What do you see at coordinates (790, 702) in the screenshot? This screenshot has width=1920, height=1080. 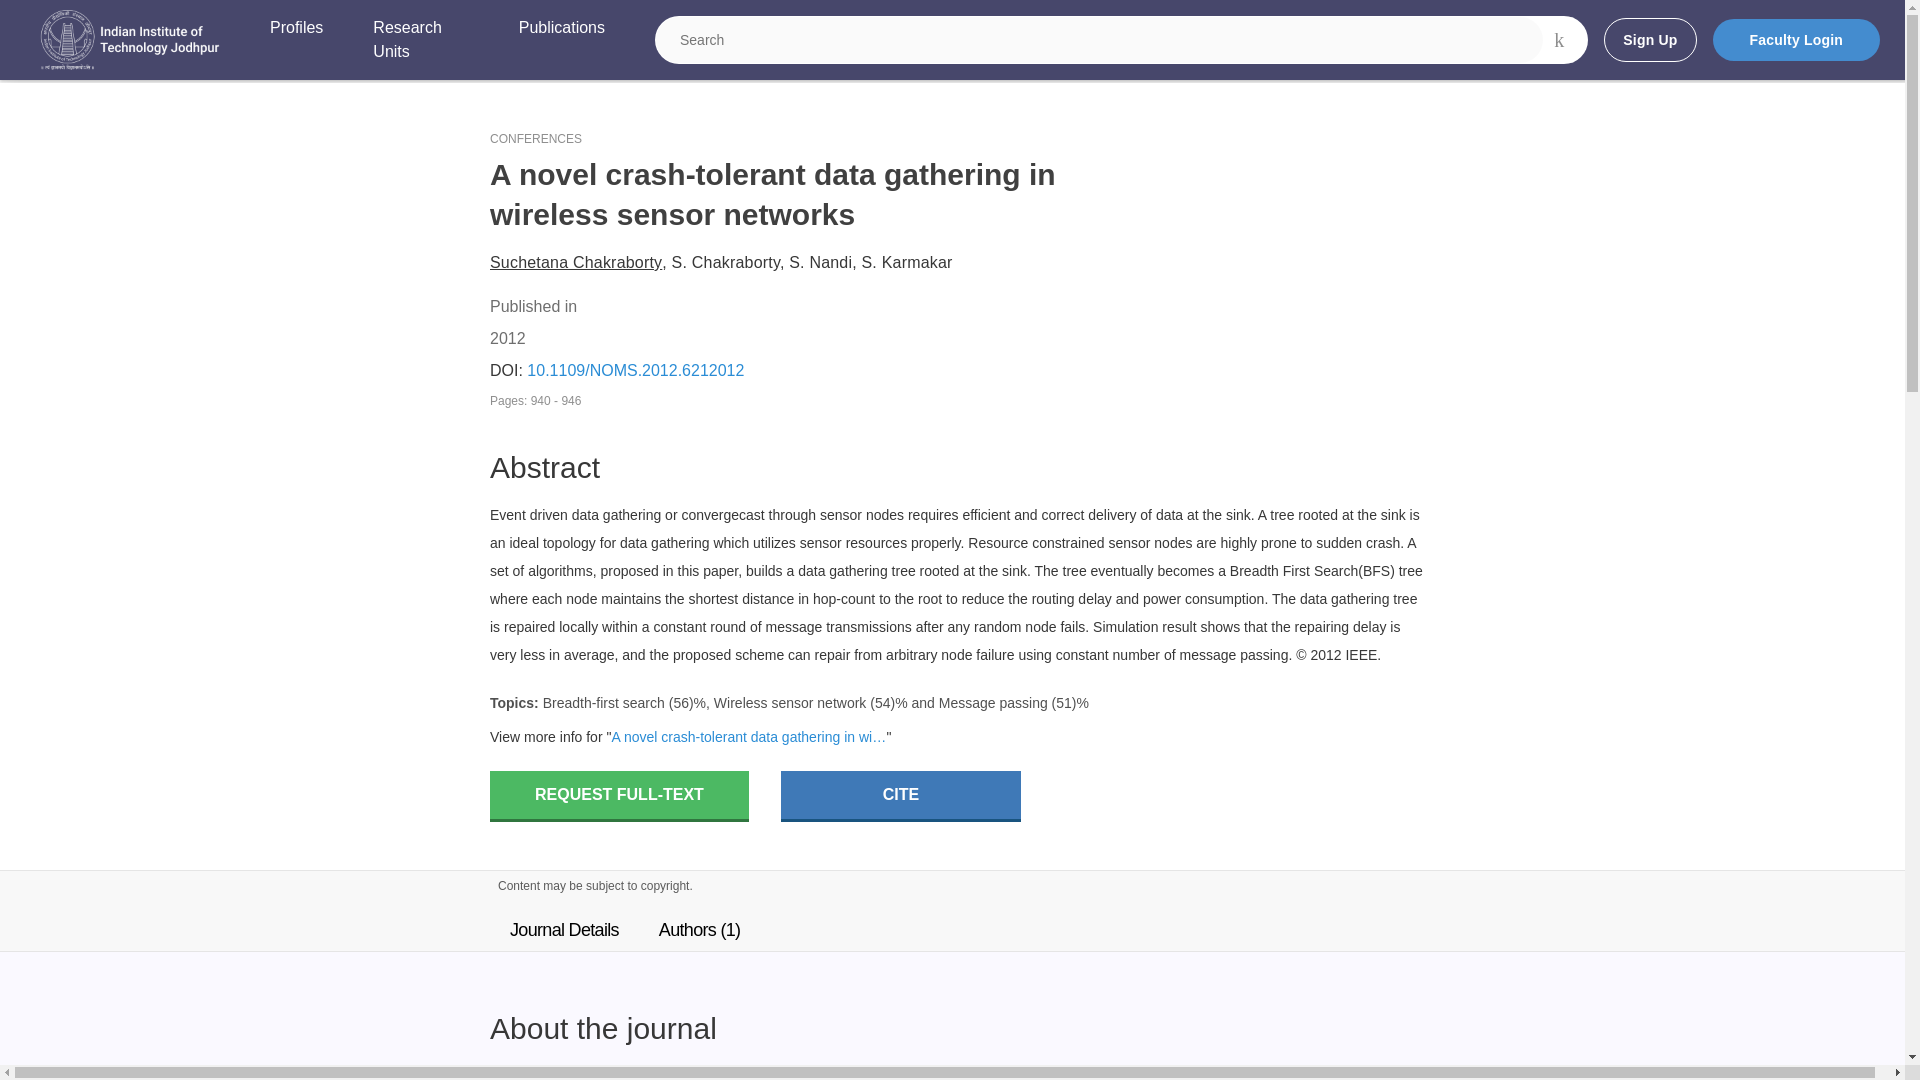 I see `Wireless sensor network` at bounding box center [790, 702].